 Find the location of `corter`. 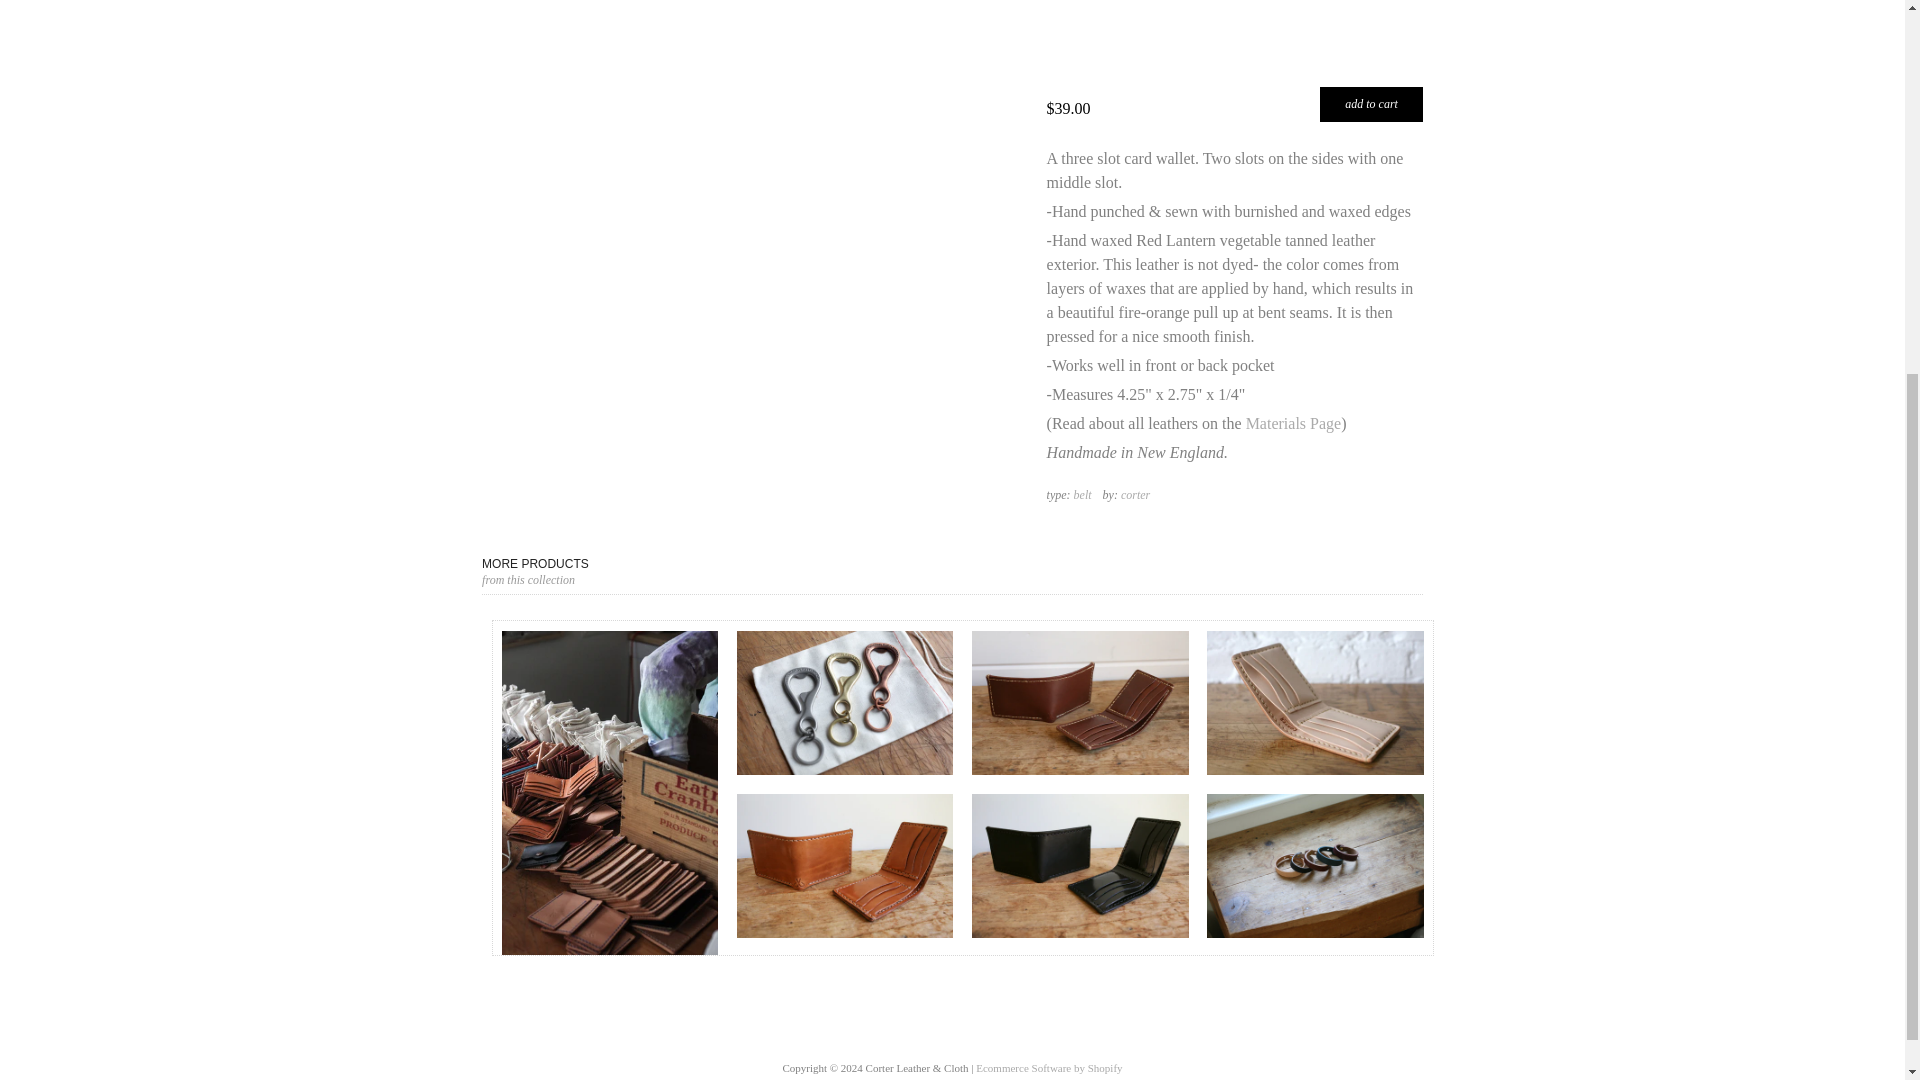

corter is located at coordinates (1136, 495).